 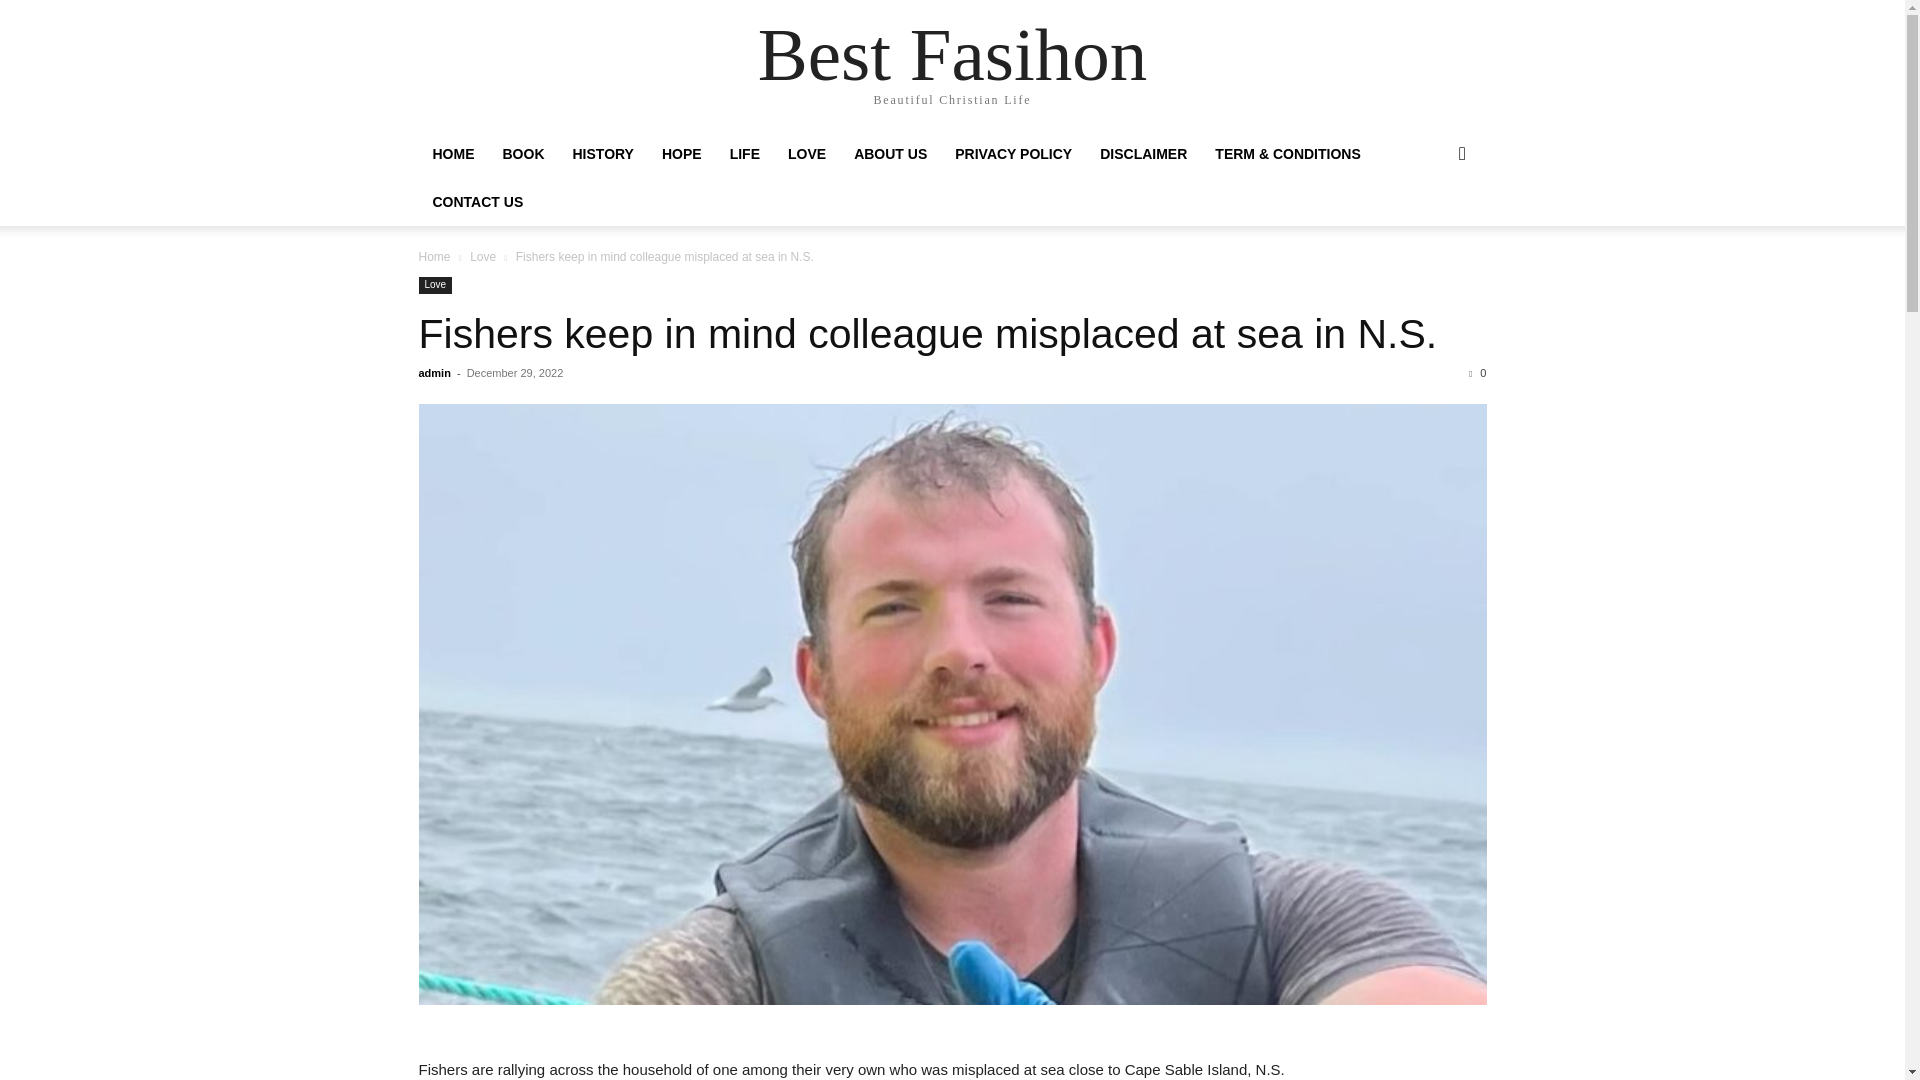 I want to click on BOOK, so click(x=522, y=154).